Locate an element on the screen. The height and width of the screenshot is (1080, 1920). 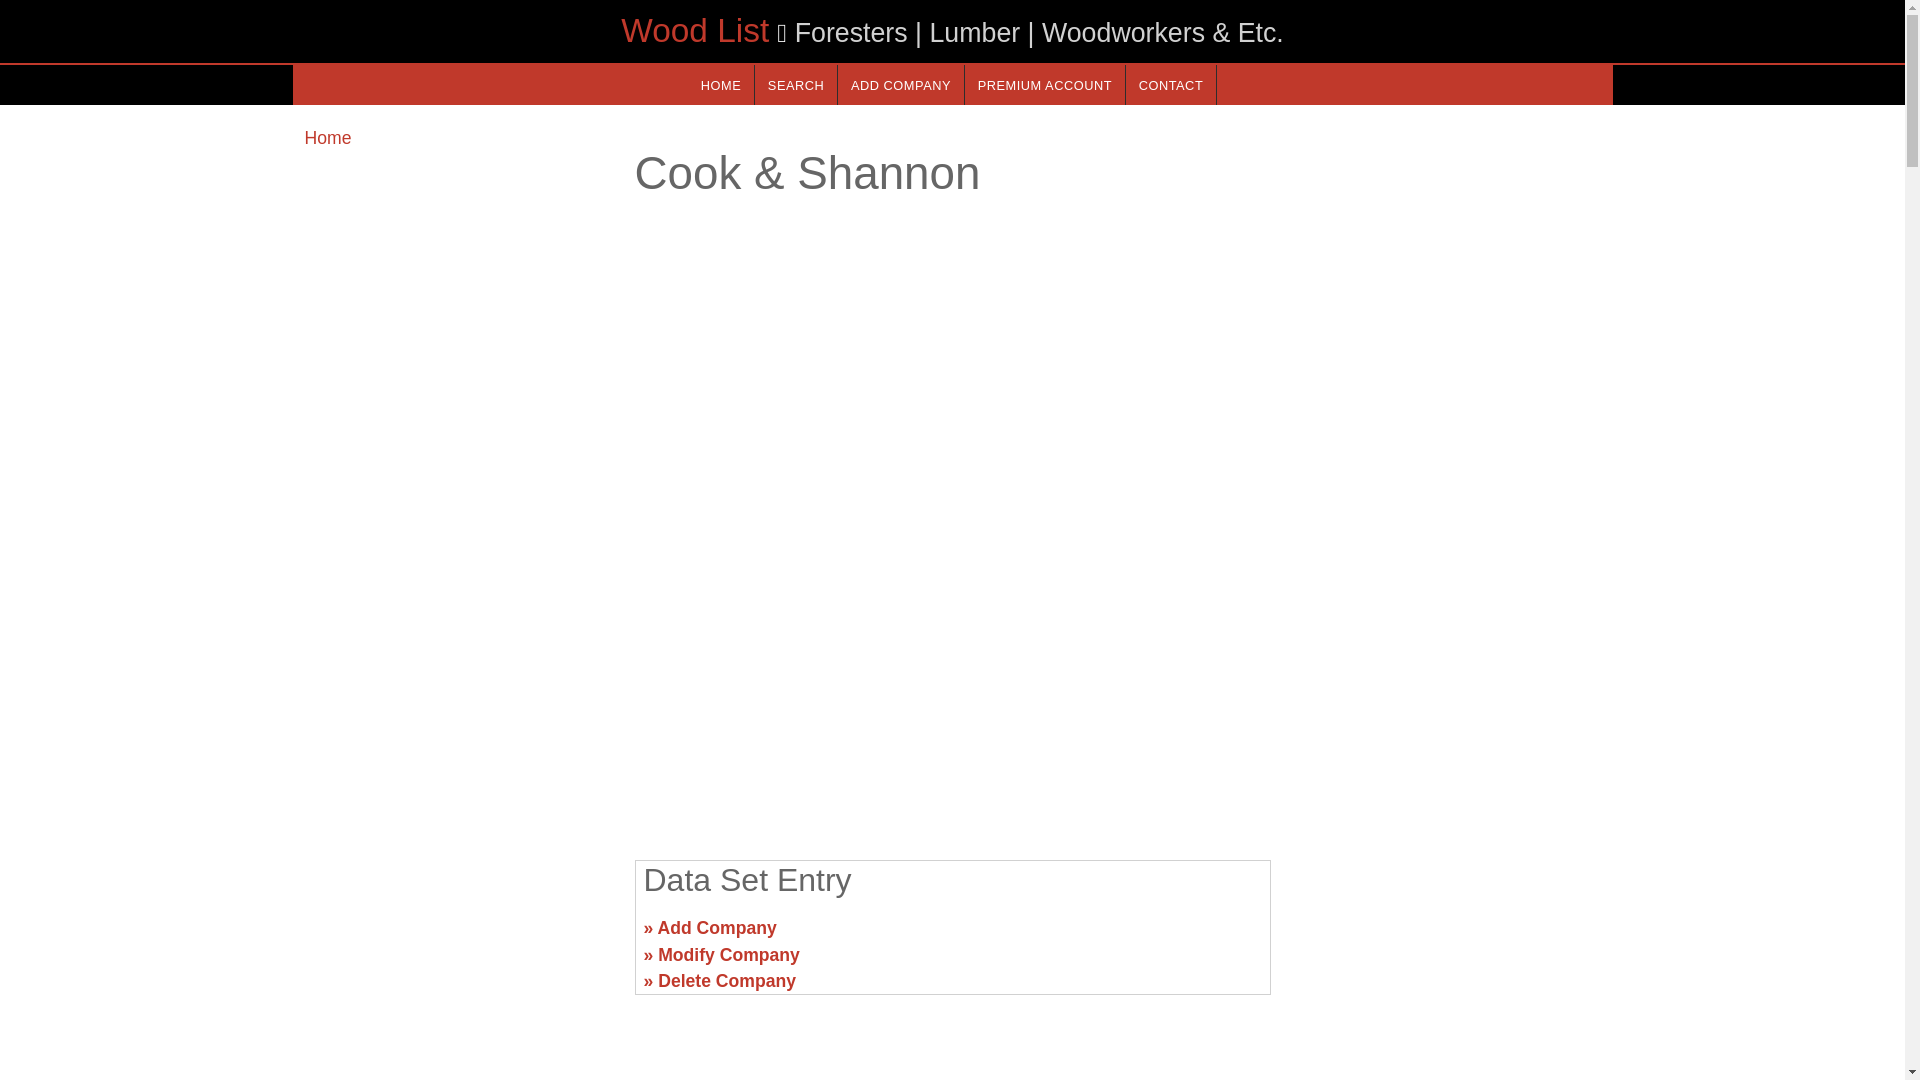
Premium account is located at coordinates (1045, 84).